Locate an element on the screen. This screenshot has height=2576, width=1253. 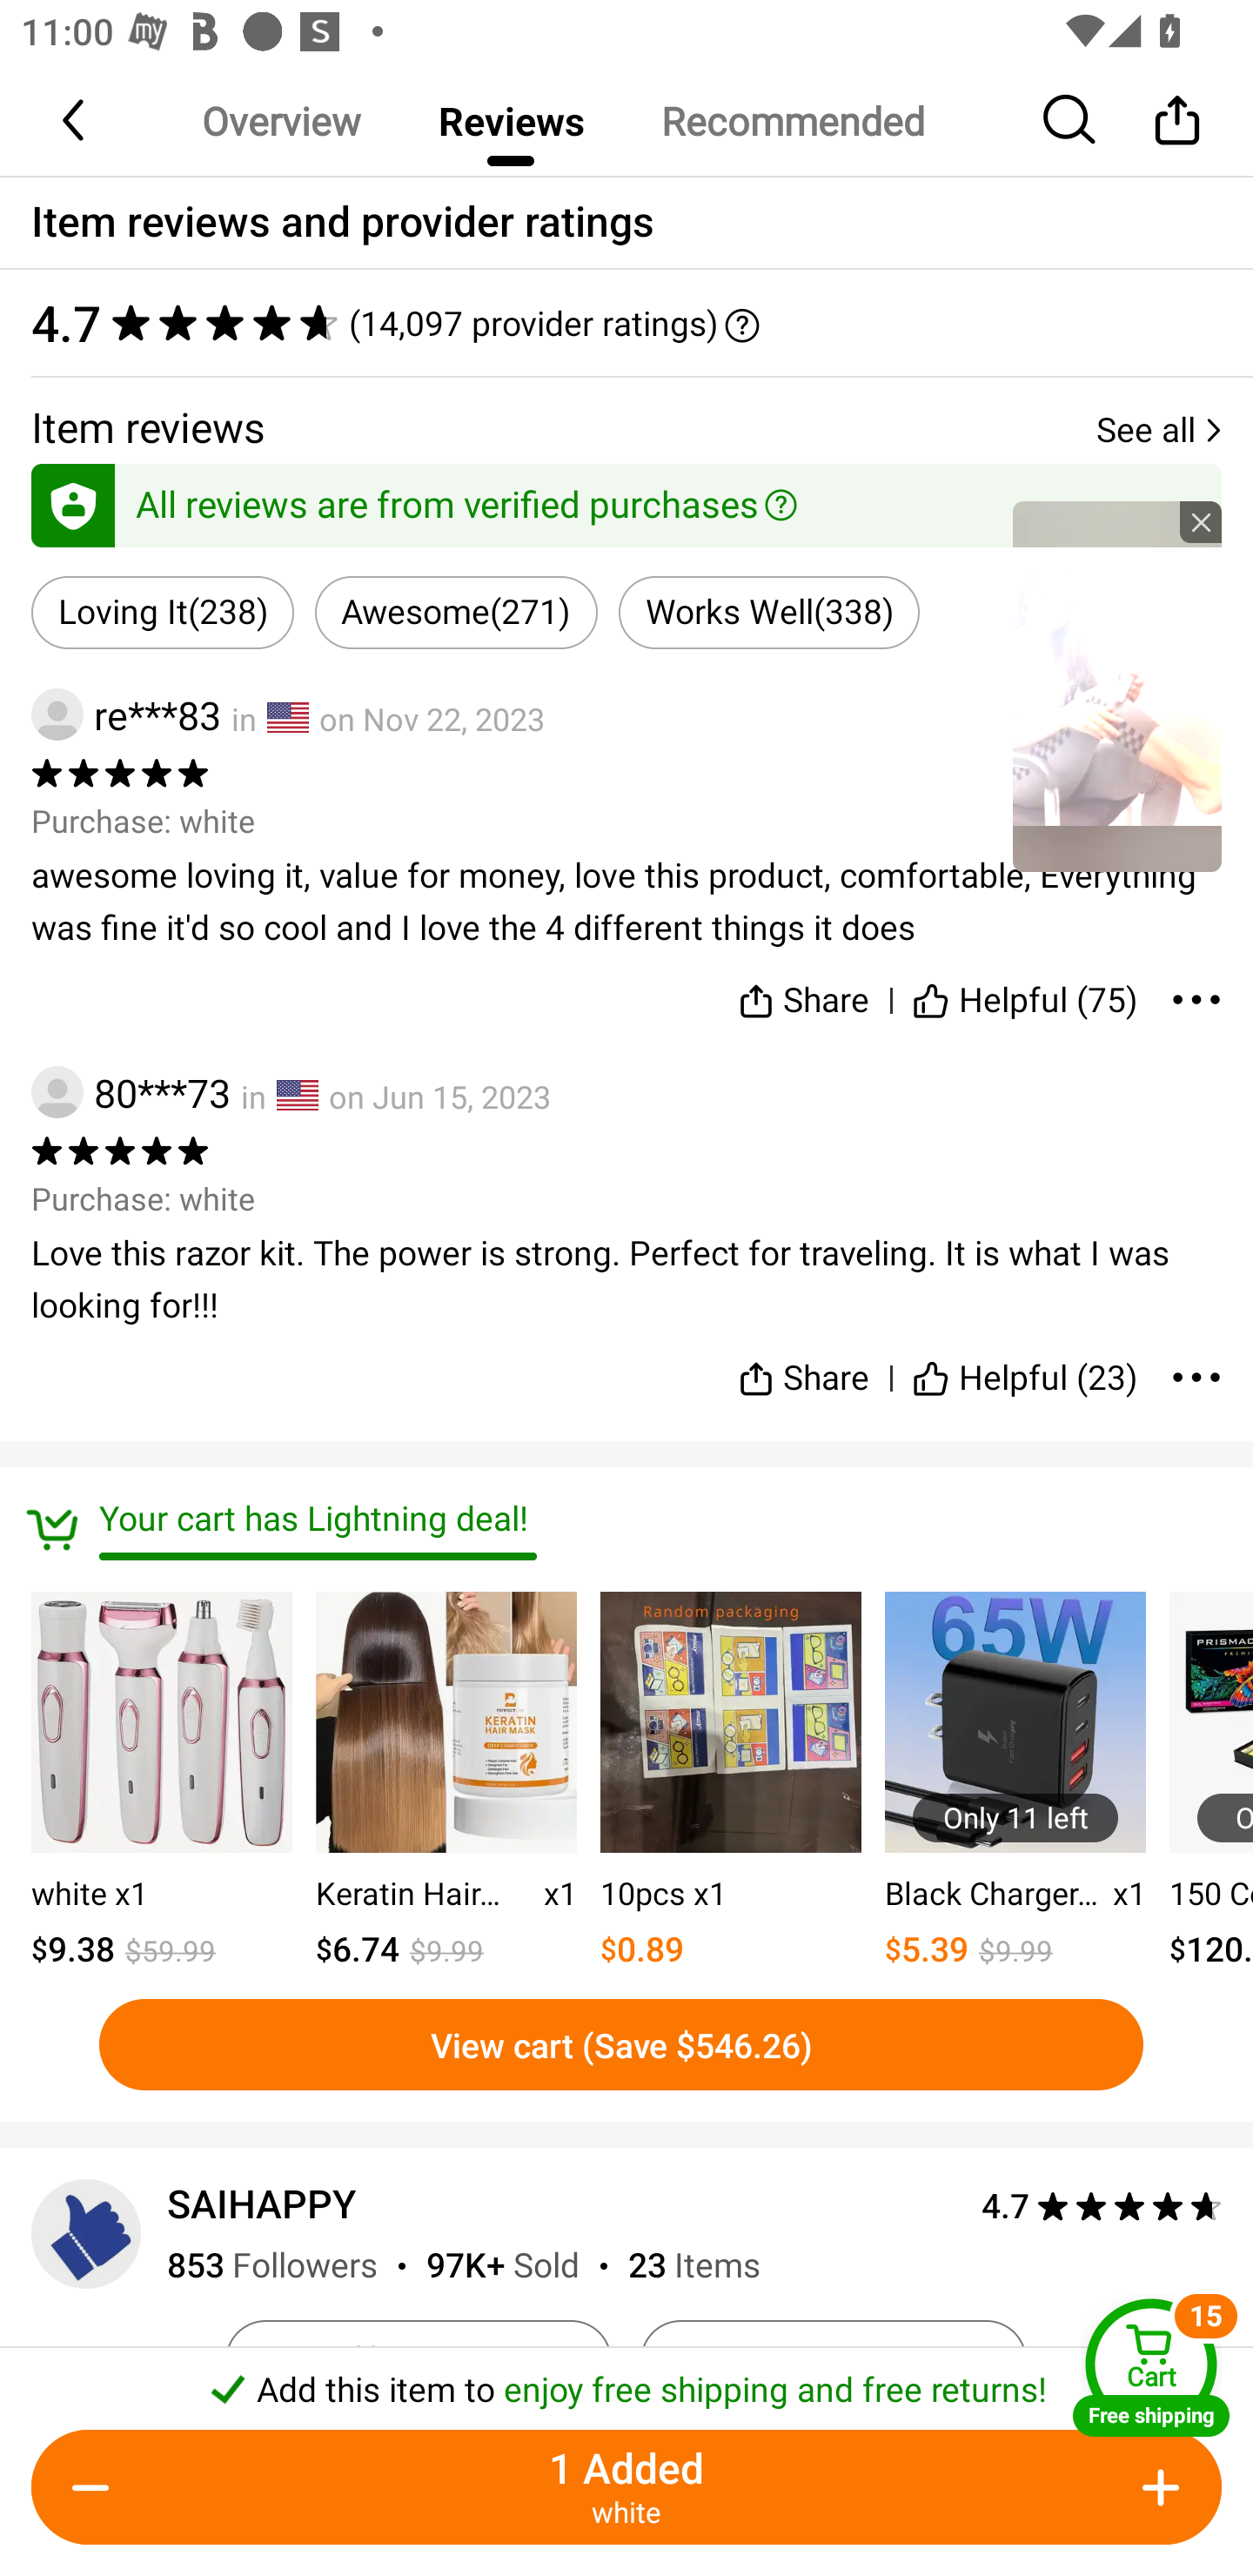
4.7 ‪(14,097 provider ratings) is located at coordinates (626, 323).